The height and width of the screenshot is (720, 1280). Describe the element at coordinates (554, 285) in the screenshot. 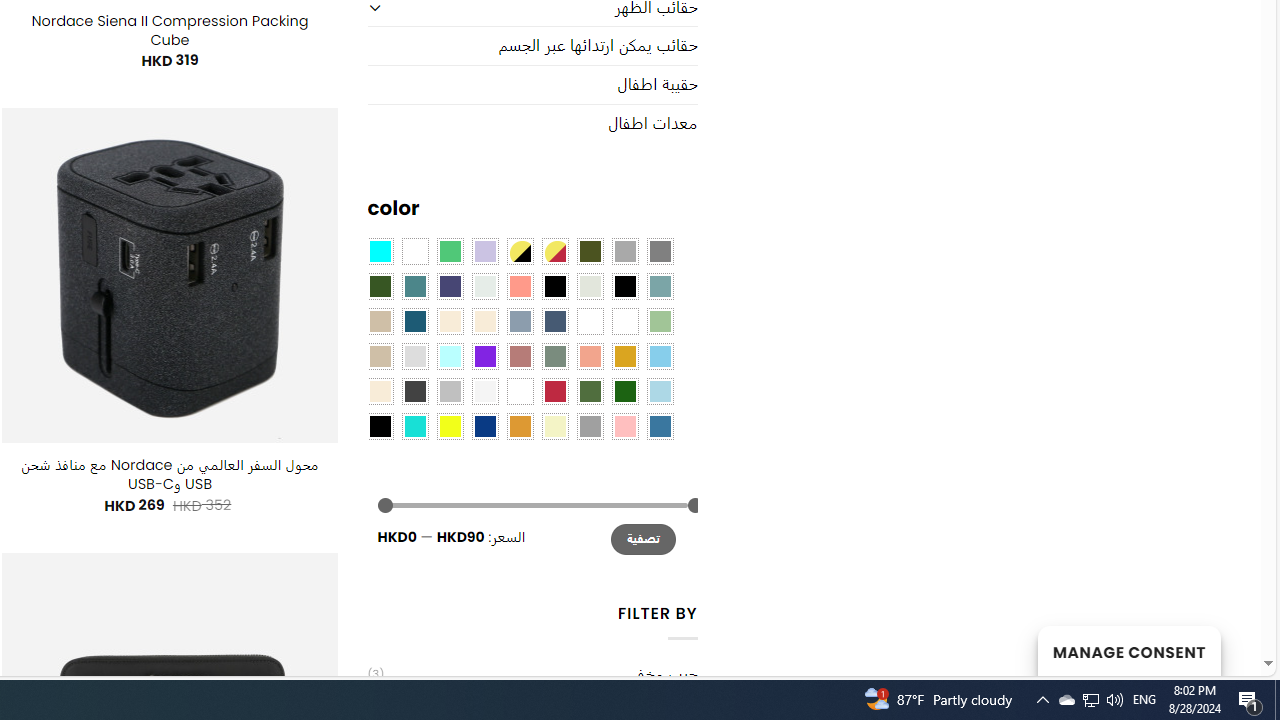

I see `All Black` at that location.